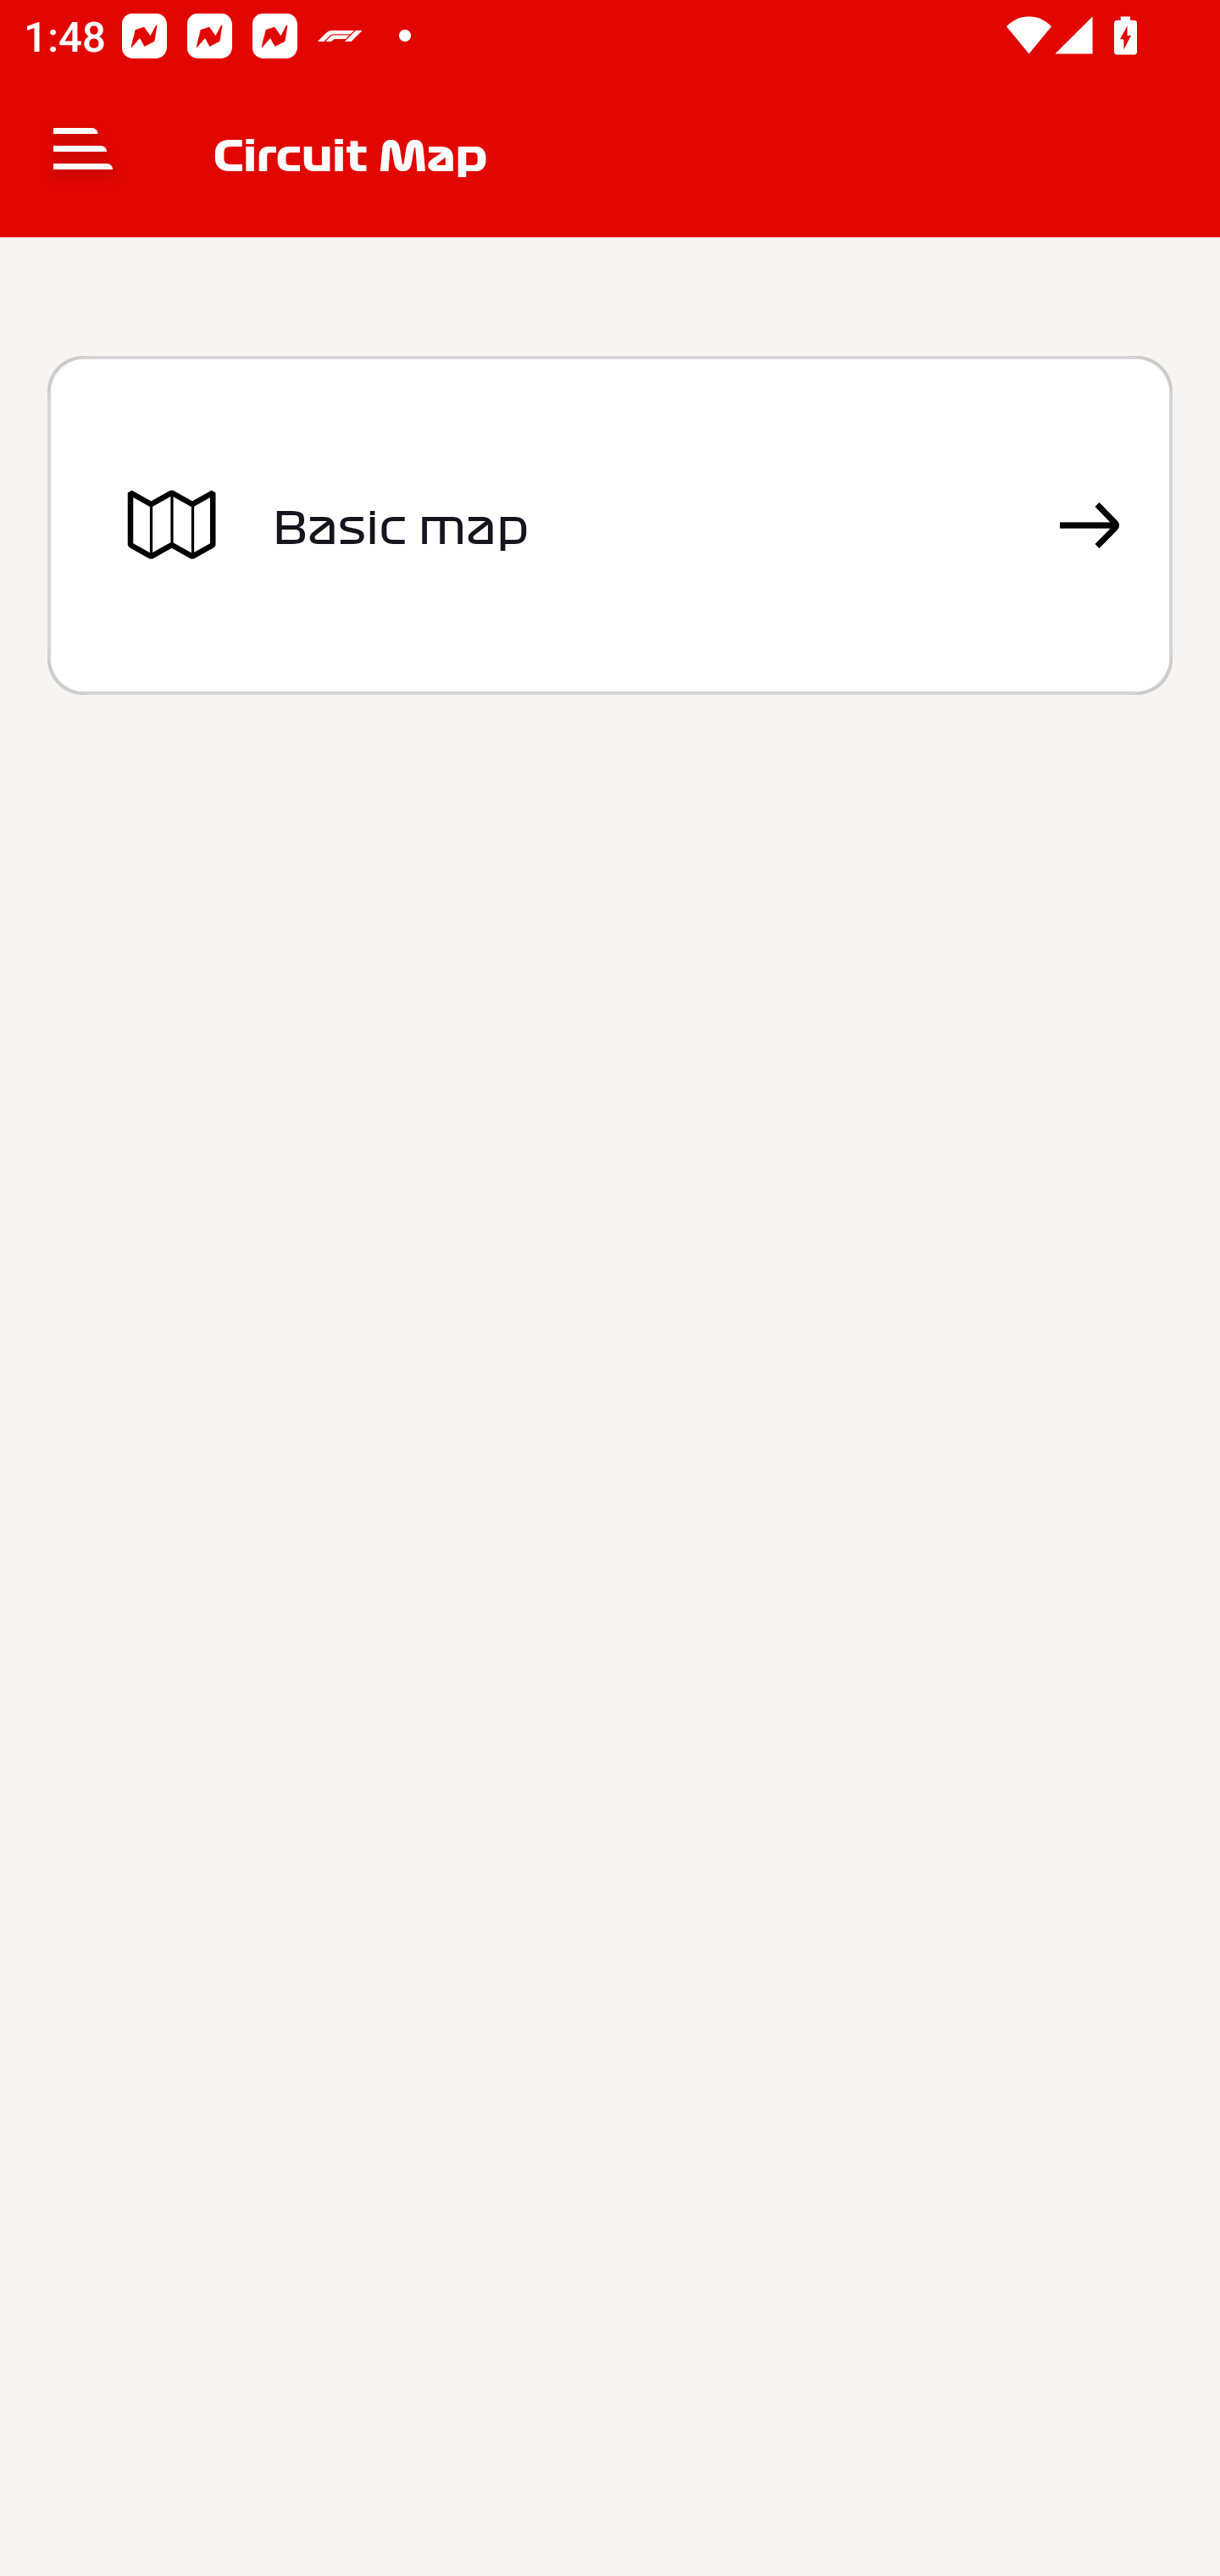 This screenshot has width=1220, height=2576. What do you see at coordinates (610, 525) in the screenshot?
I see `Basic map` at bounding box center [610, 525].